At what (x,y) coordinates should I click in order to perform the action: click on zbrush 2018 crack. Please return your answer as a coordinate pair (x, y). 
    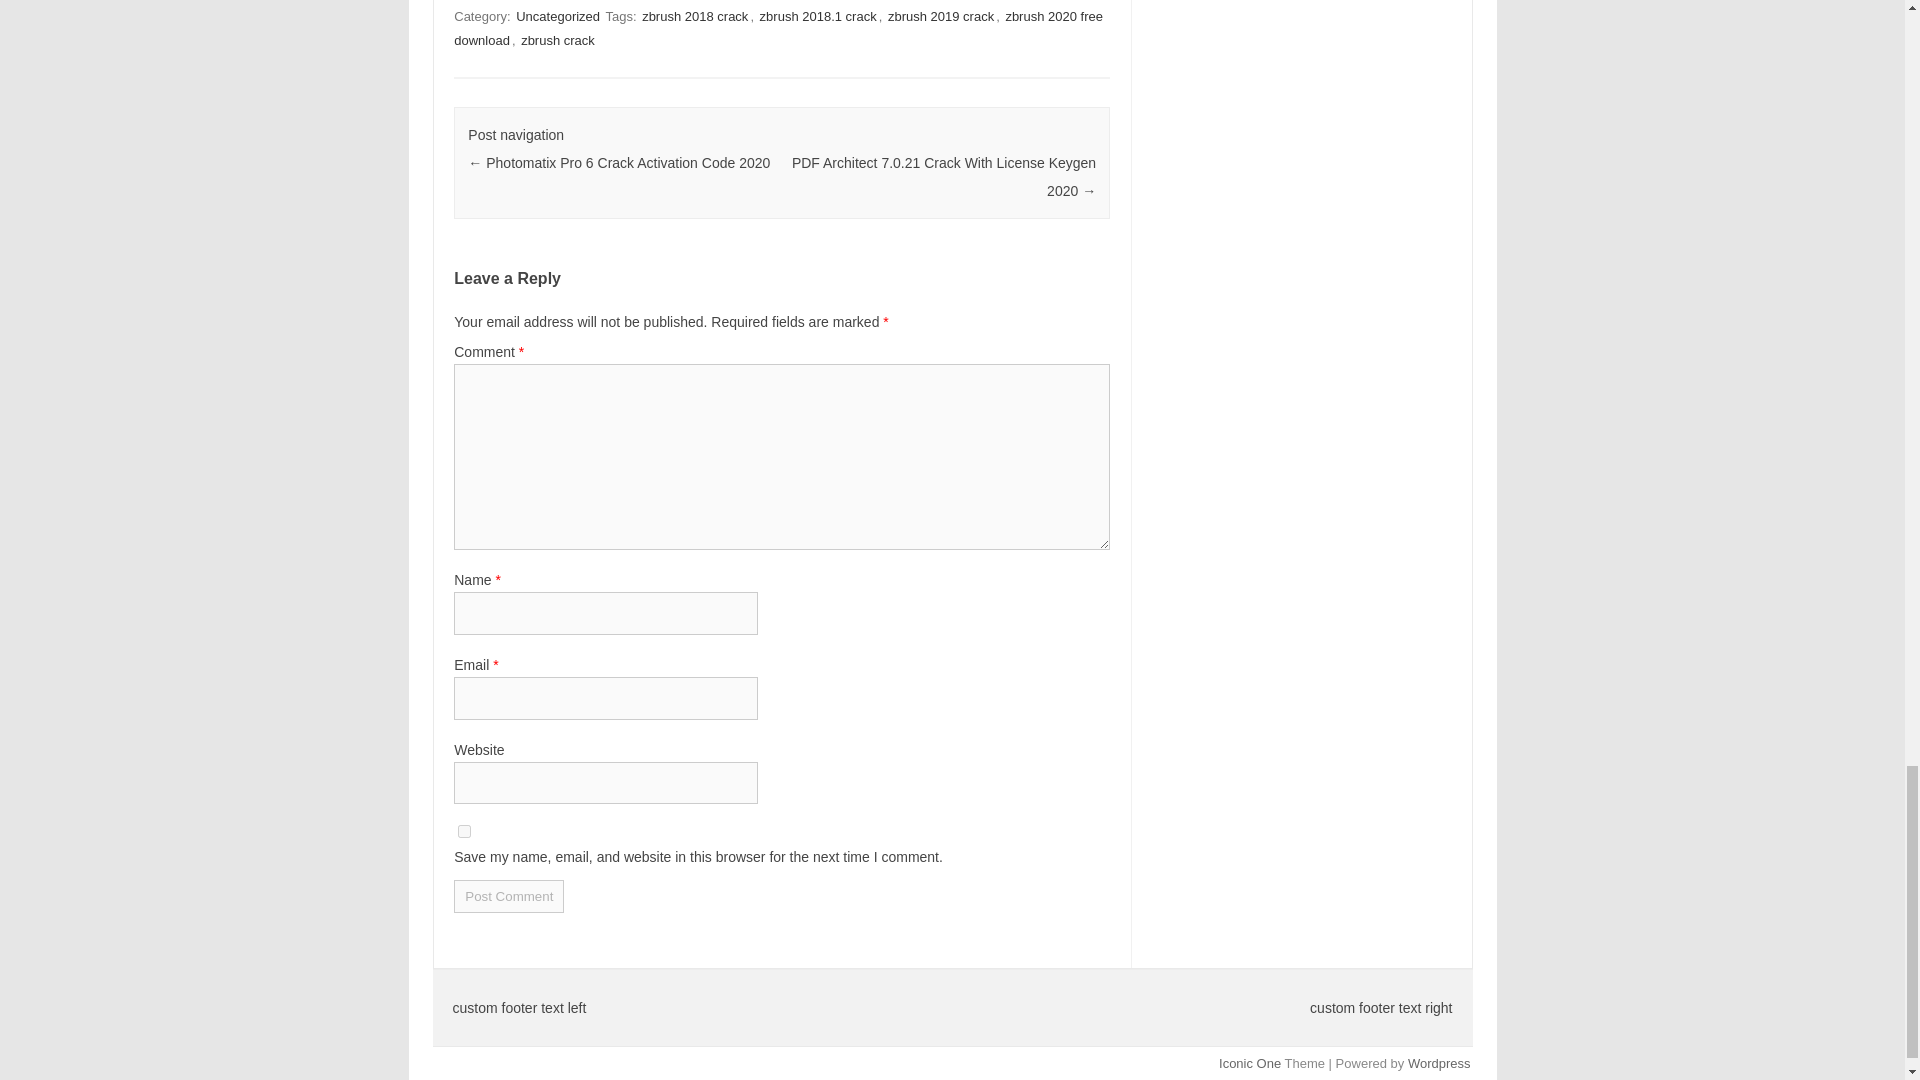
    Looking at the image, I should click on (694, 16).